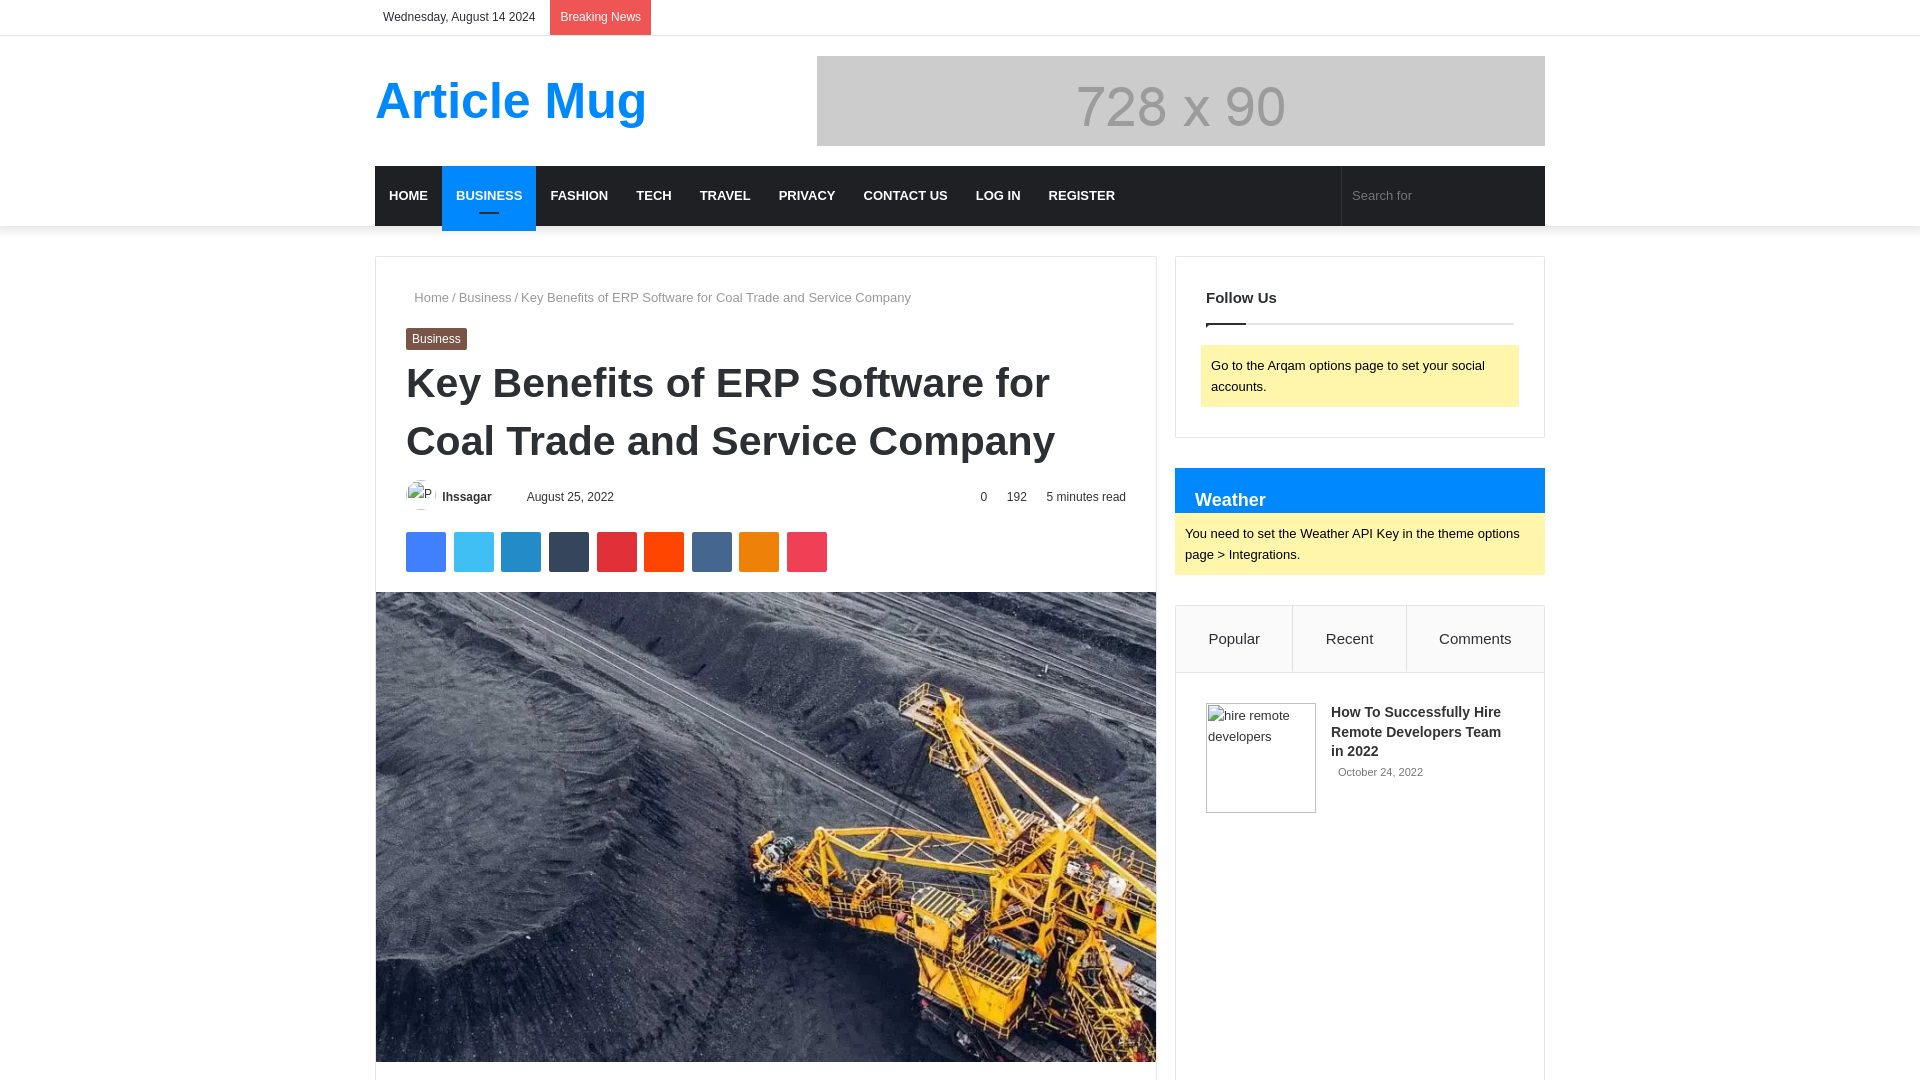 The image size is (1920, 1080). I want to click on BUSINESS, so click(488, 196).